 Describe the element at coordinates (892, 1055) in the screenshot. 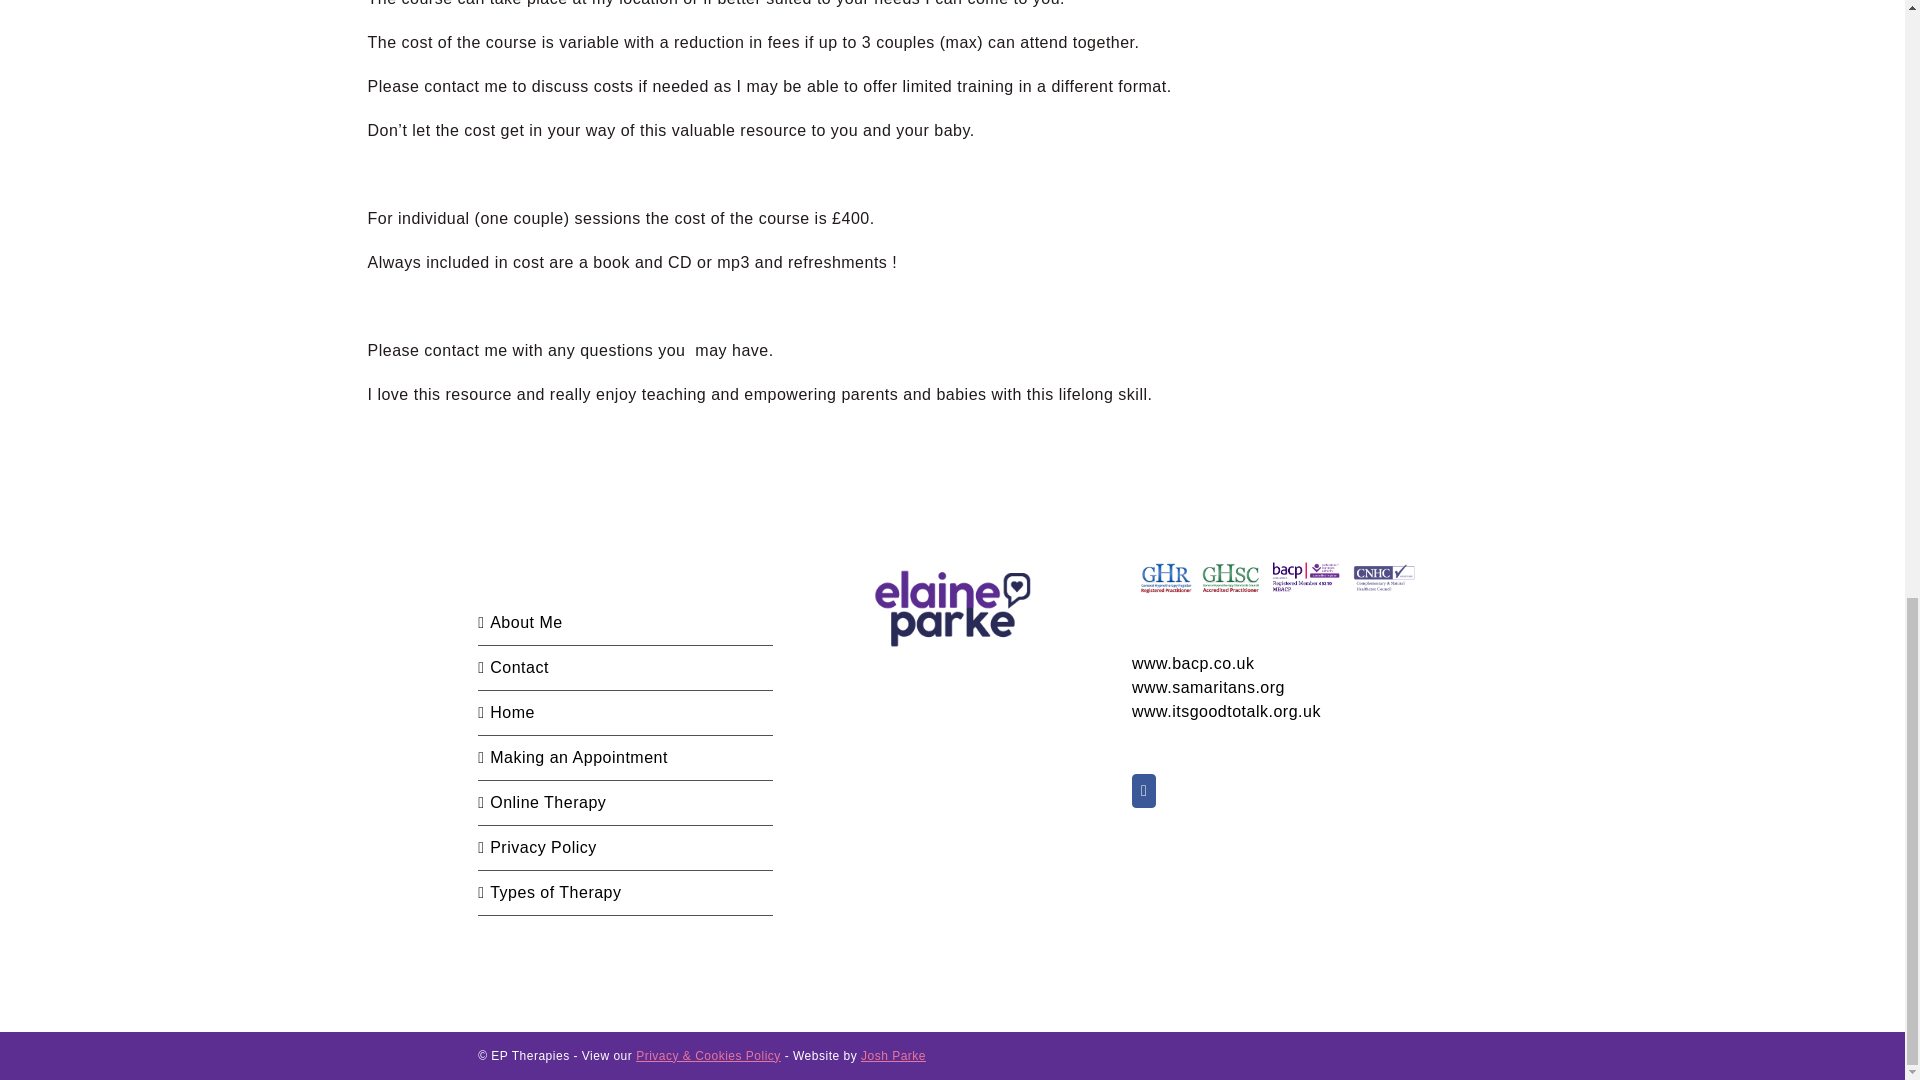

I see `Josh Parke` at that location.